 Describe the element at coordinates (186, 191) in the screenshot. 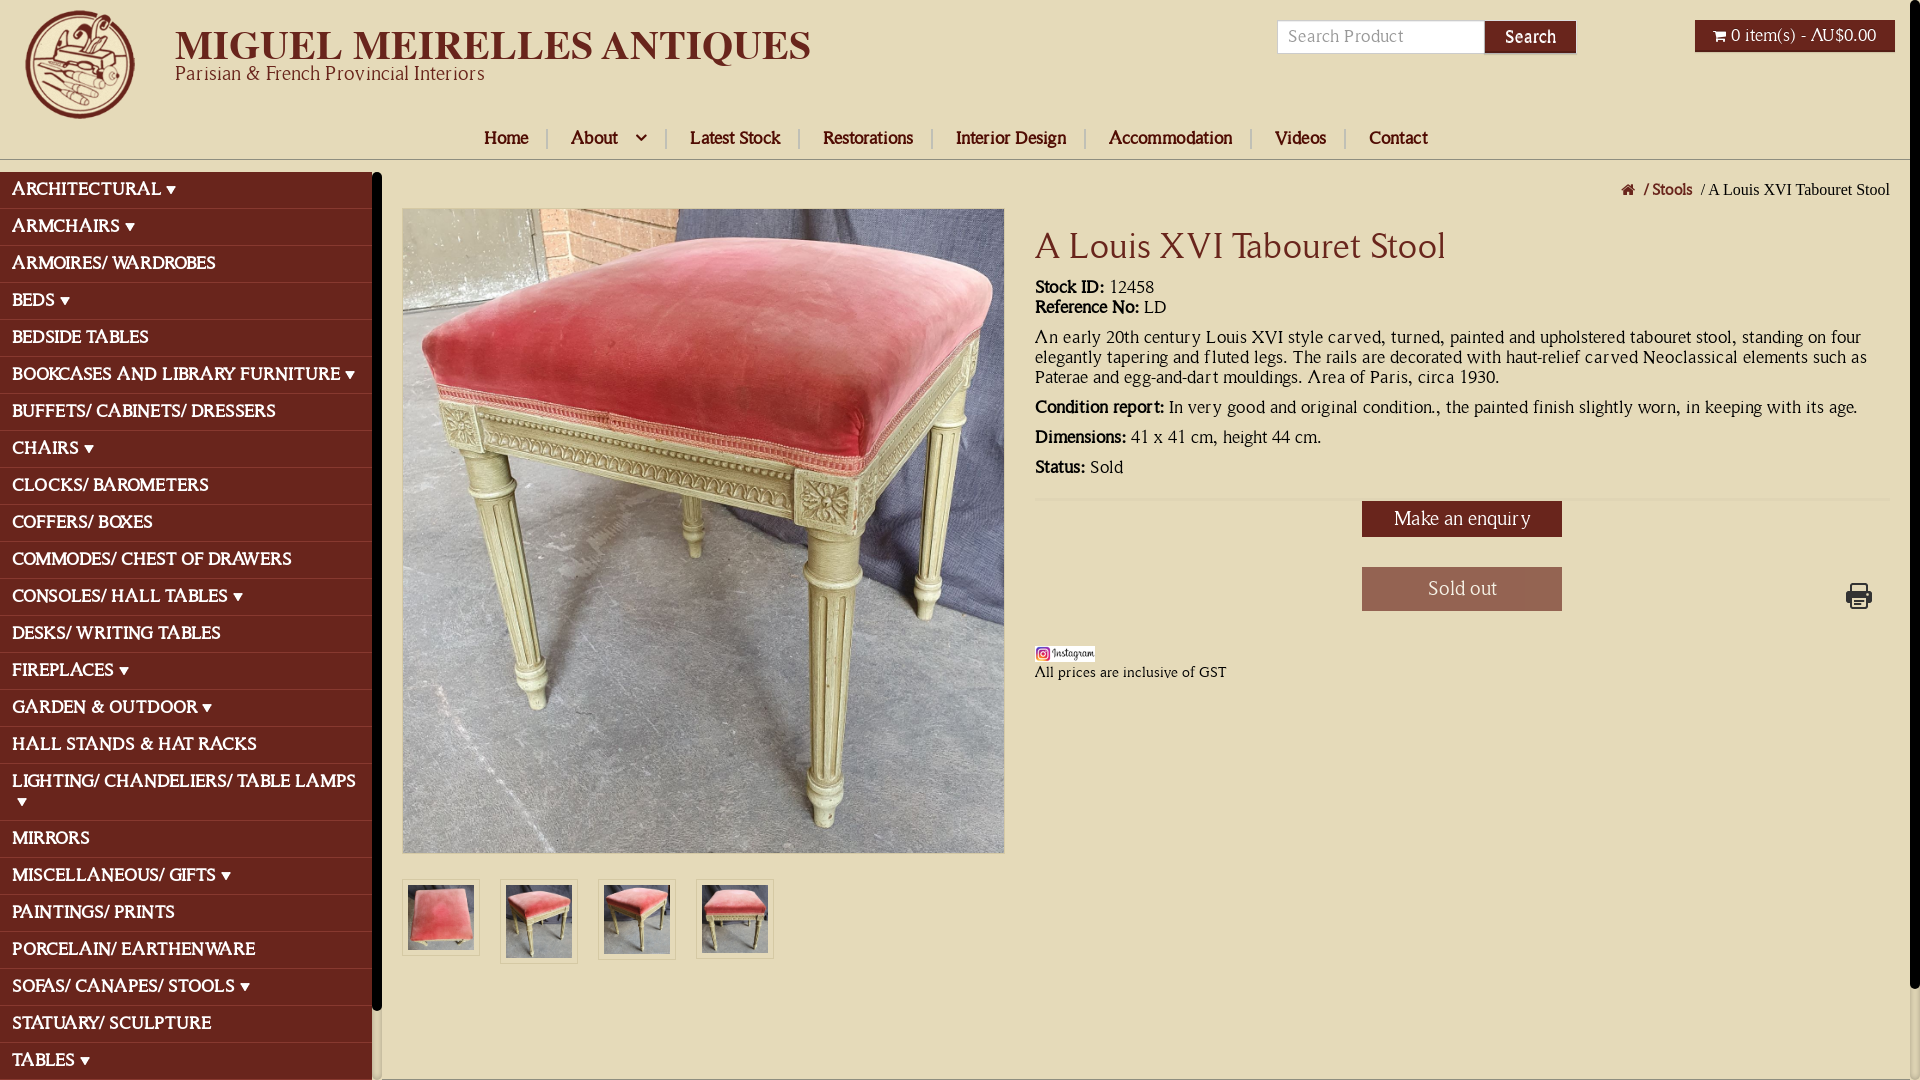

I see `ARCHITECTURAL` at that location.